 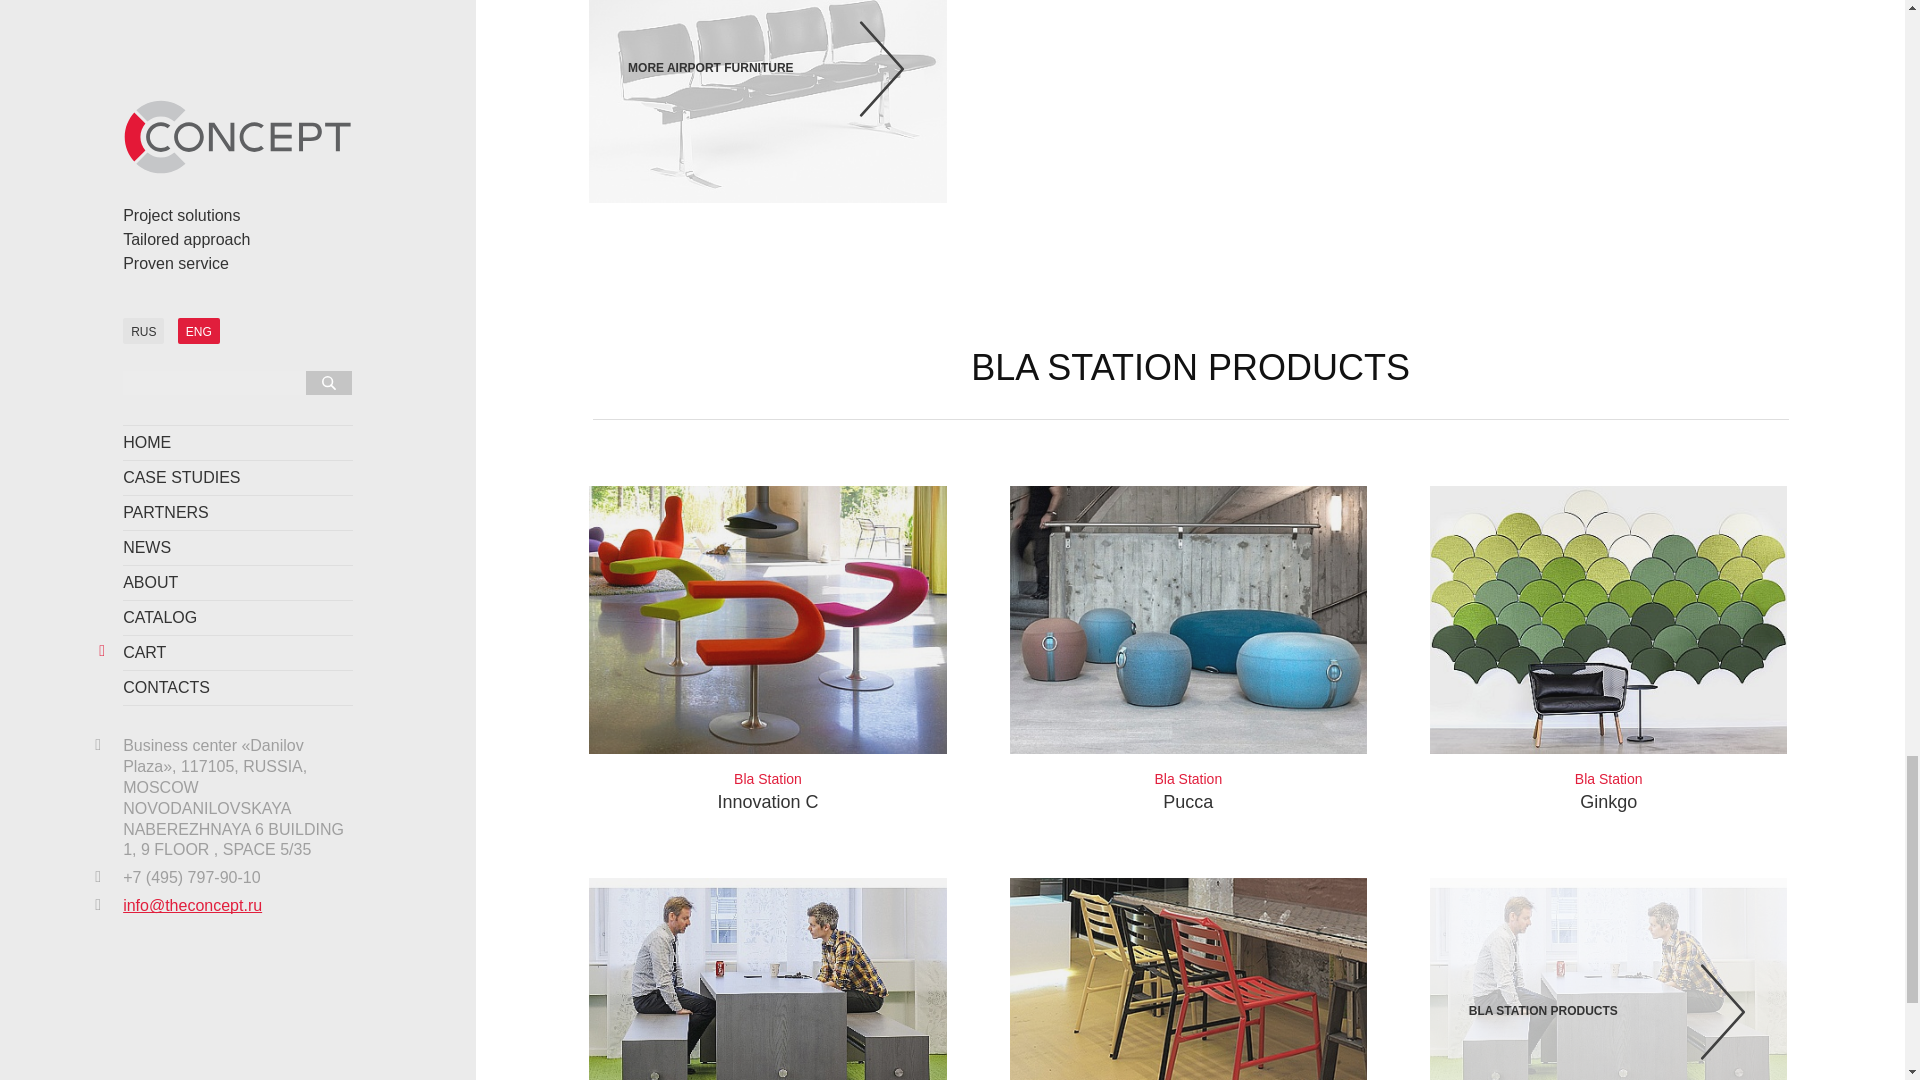 What do you see at coordinates (768, 650) in the screenshot?
I see `MORE AIRPORT FURNITURE` at bounding box center [768, 650].